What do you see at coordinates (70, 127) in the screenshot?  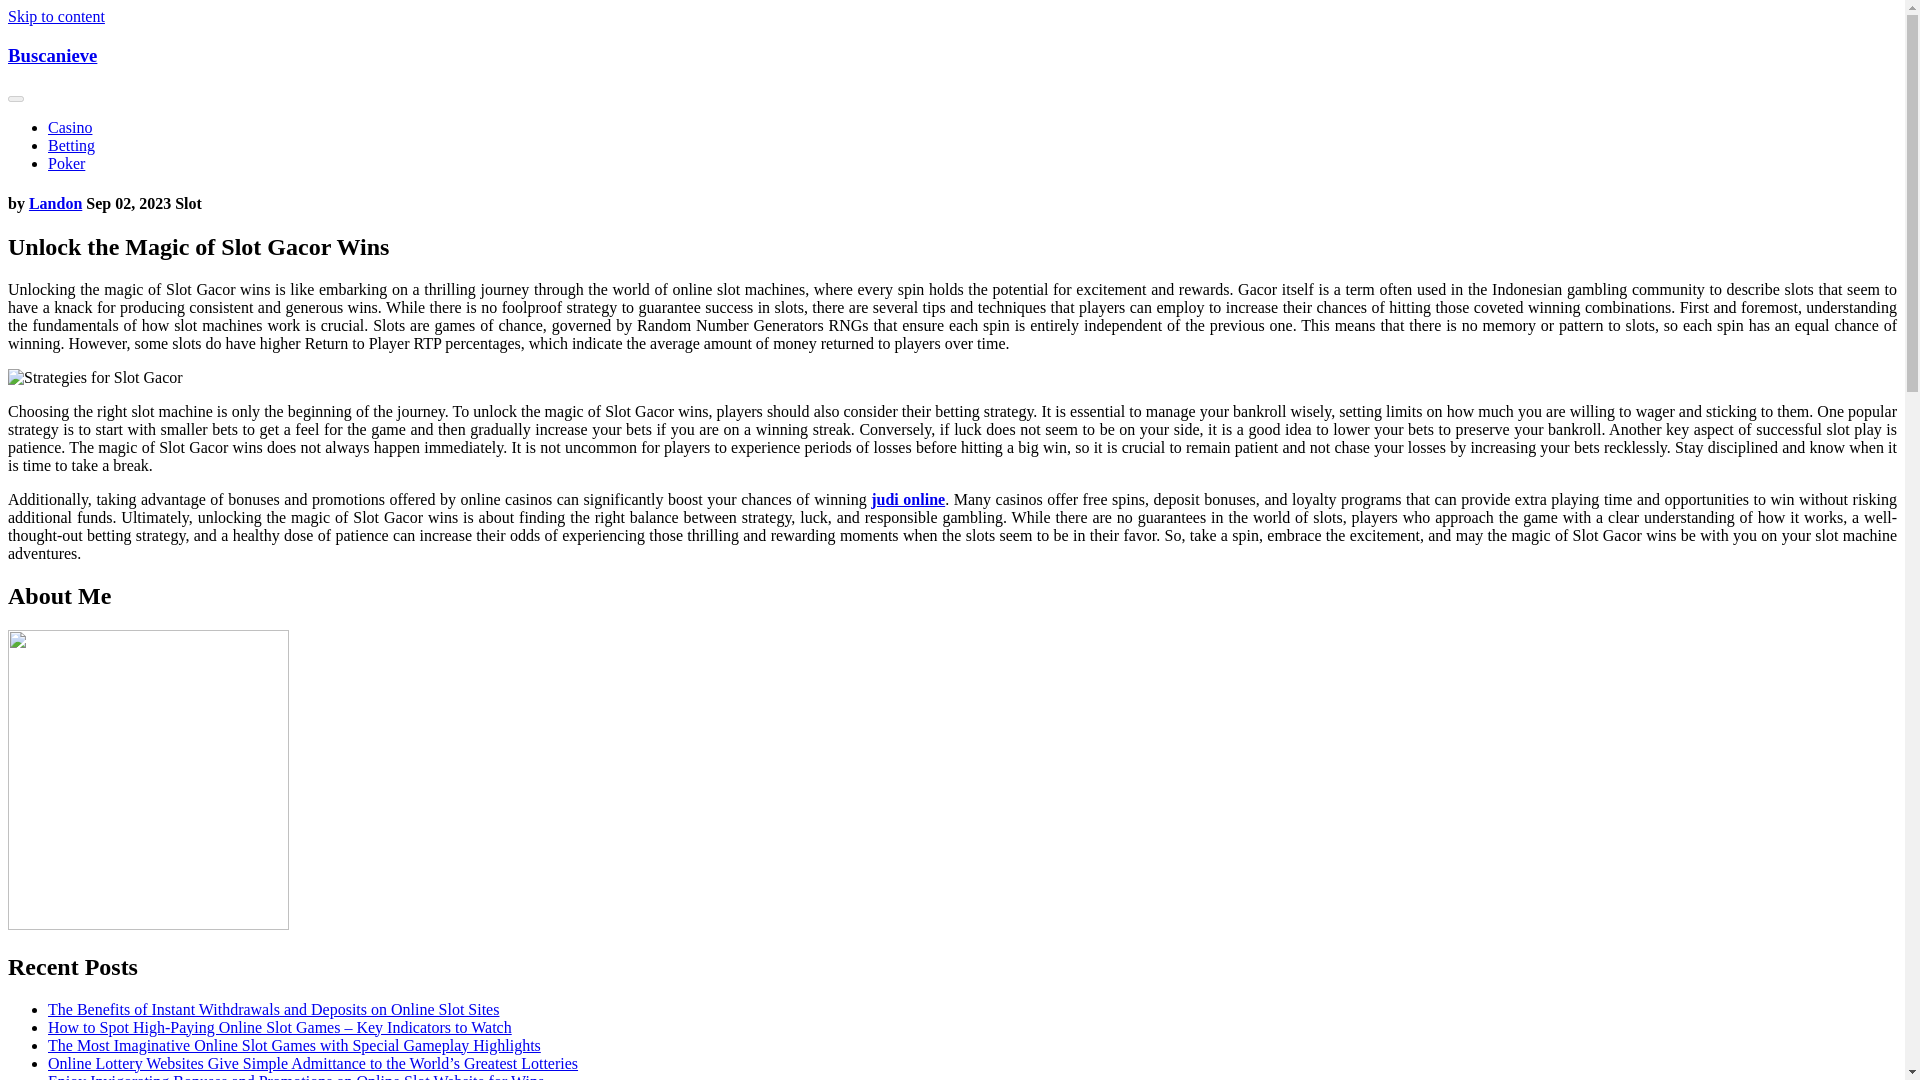 I see `Casino` at bounding box center [70, 127].